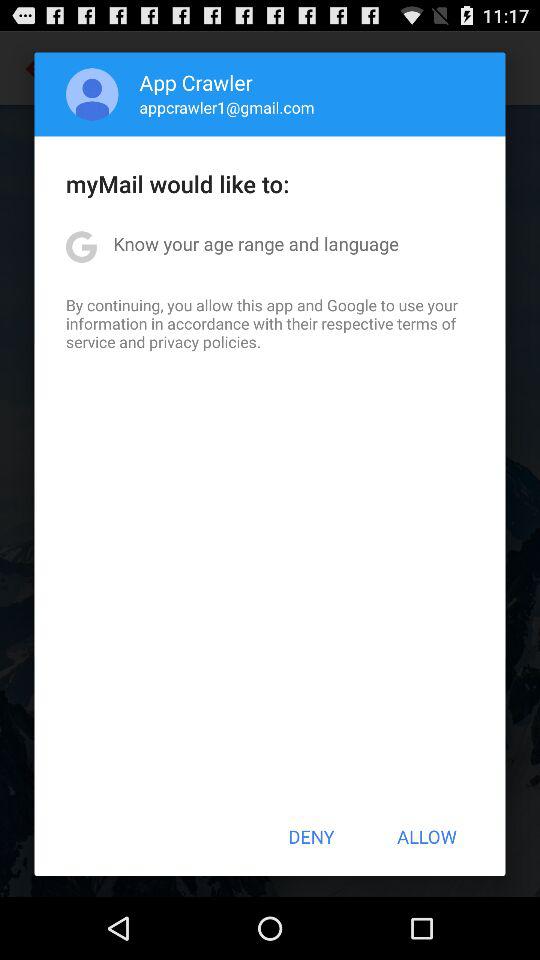 The height and width of the screenshot is (960, 540). What do you see at coordinates (311, 836) in the screenshot?
I see `launch deny button` at bounding box center [311, 836].